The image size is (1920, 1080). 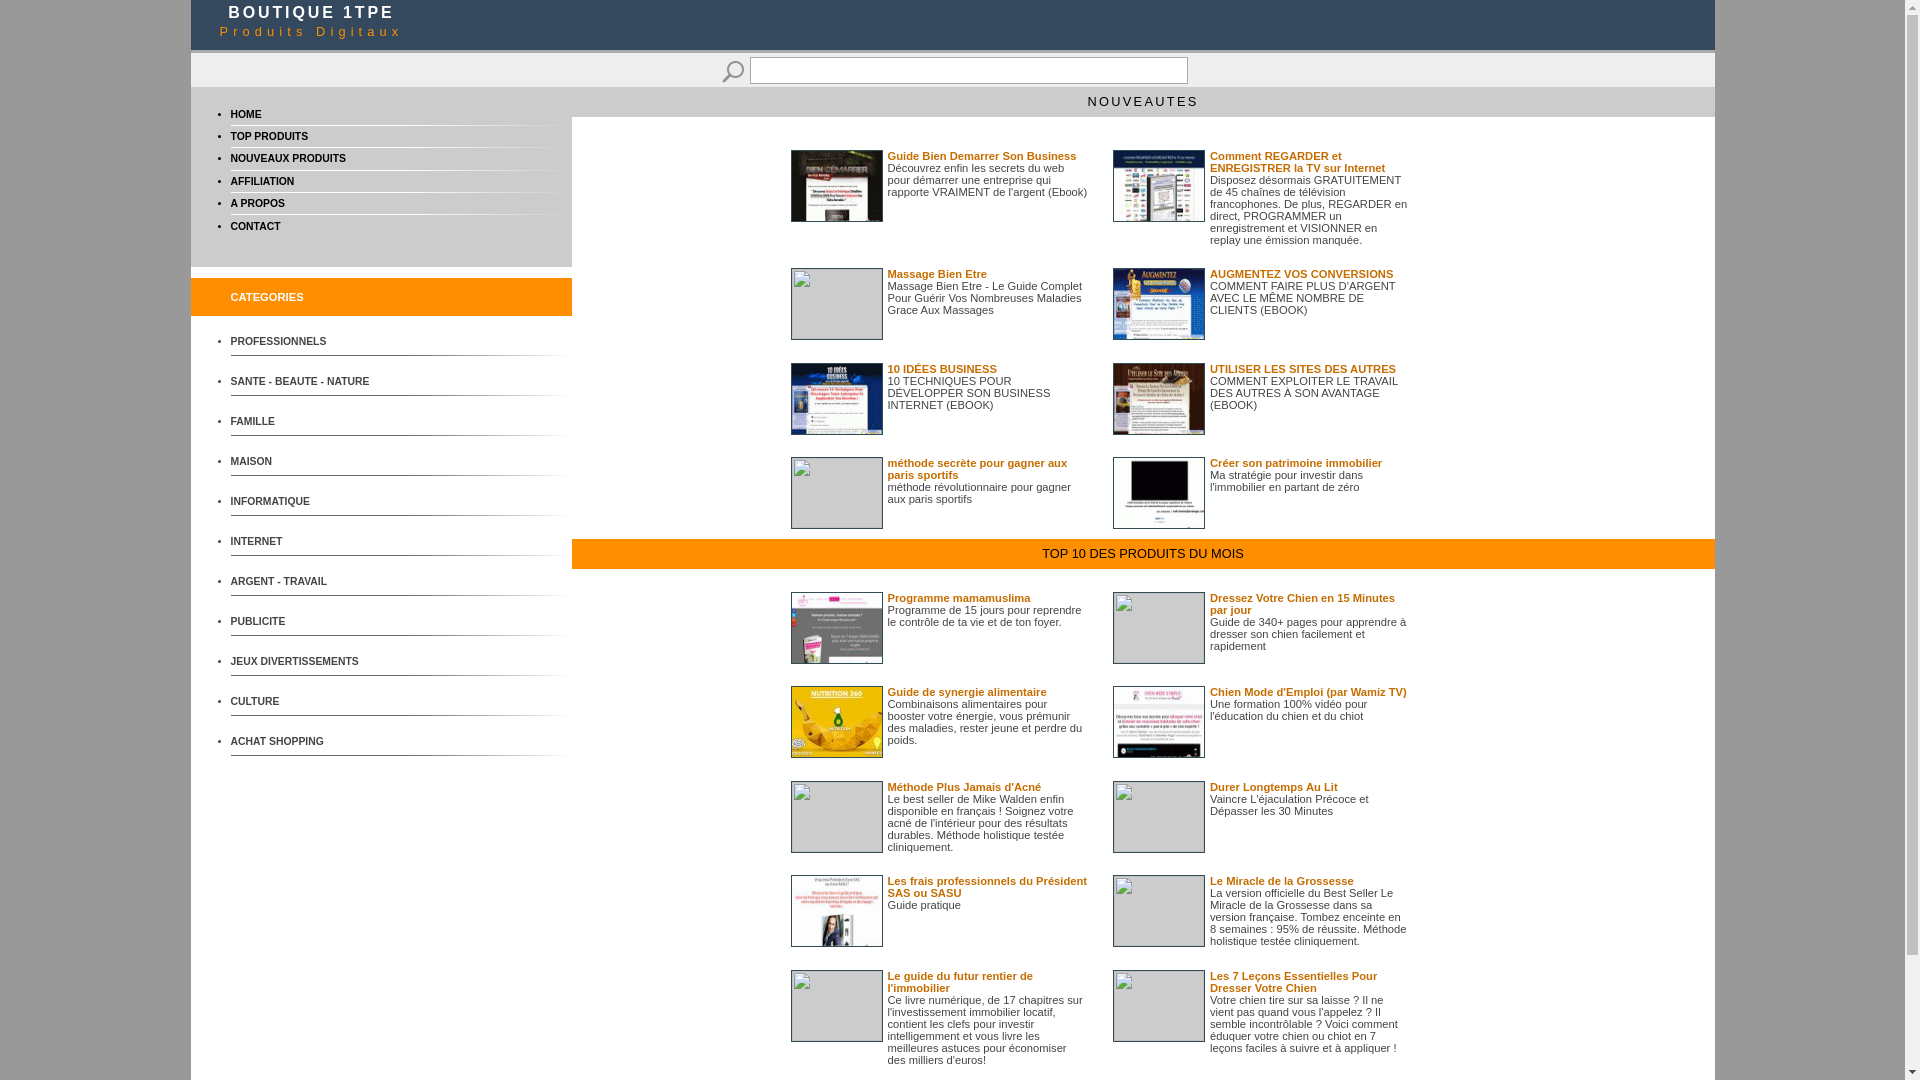 I want to click on INTERNET, so click(x=305, y=542).